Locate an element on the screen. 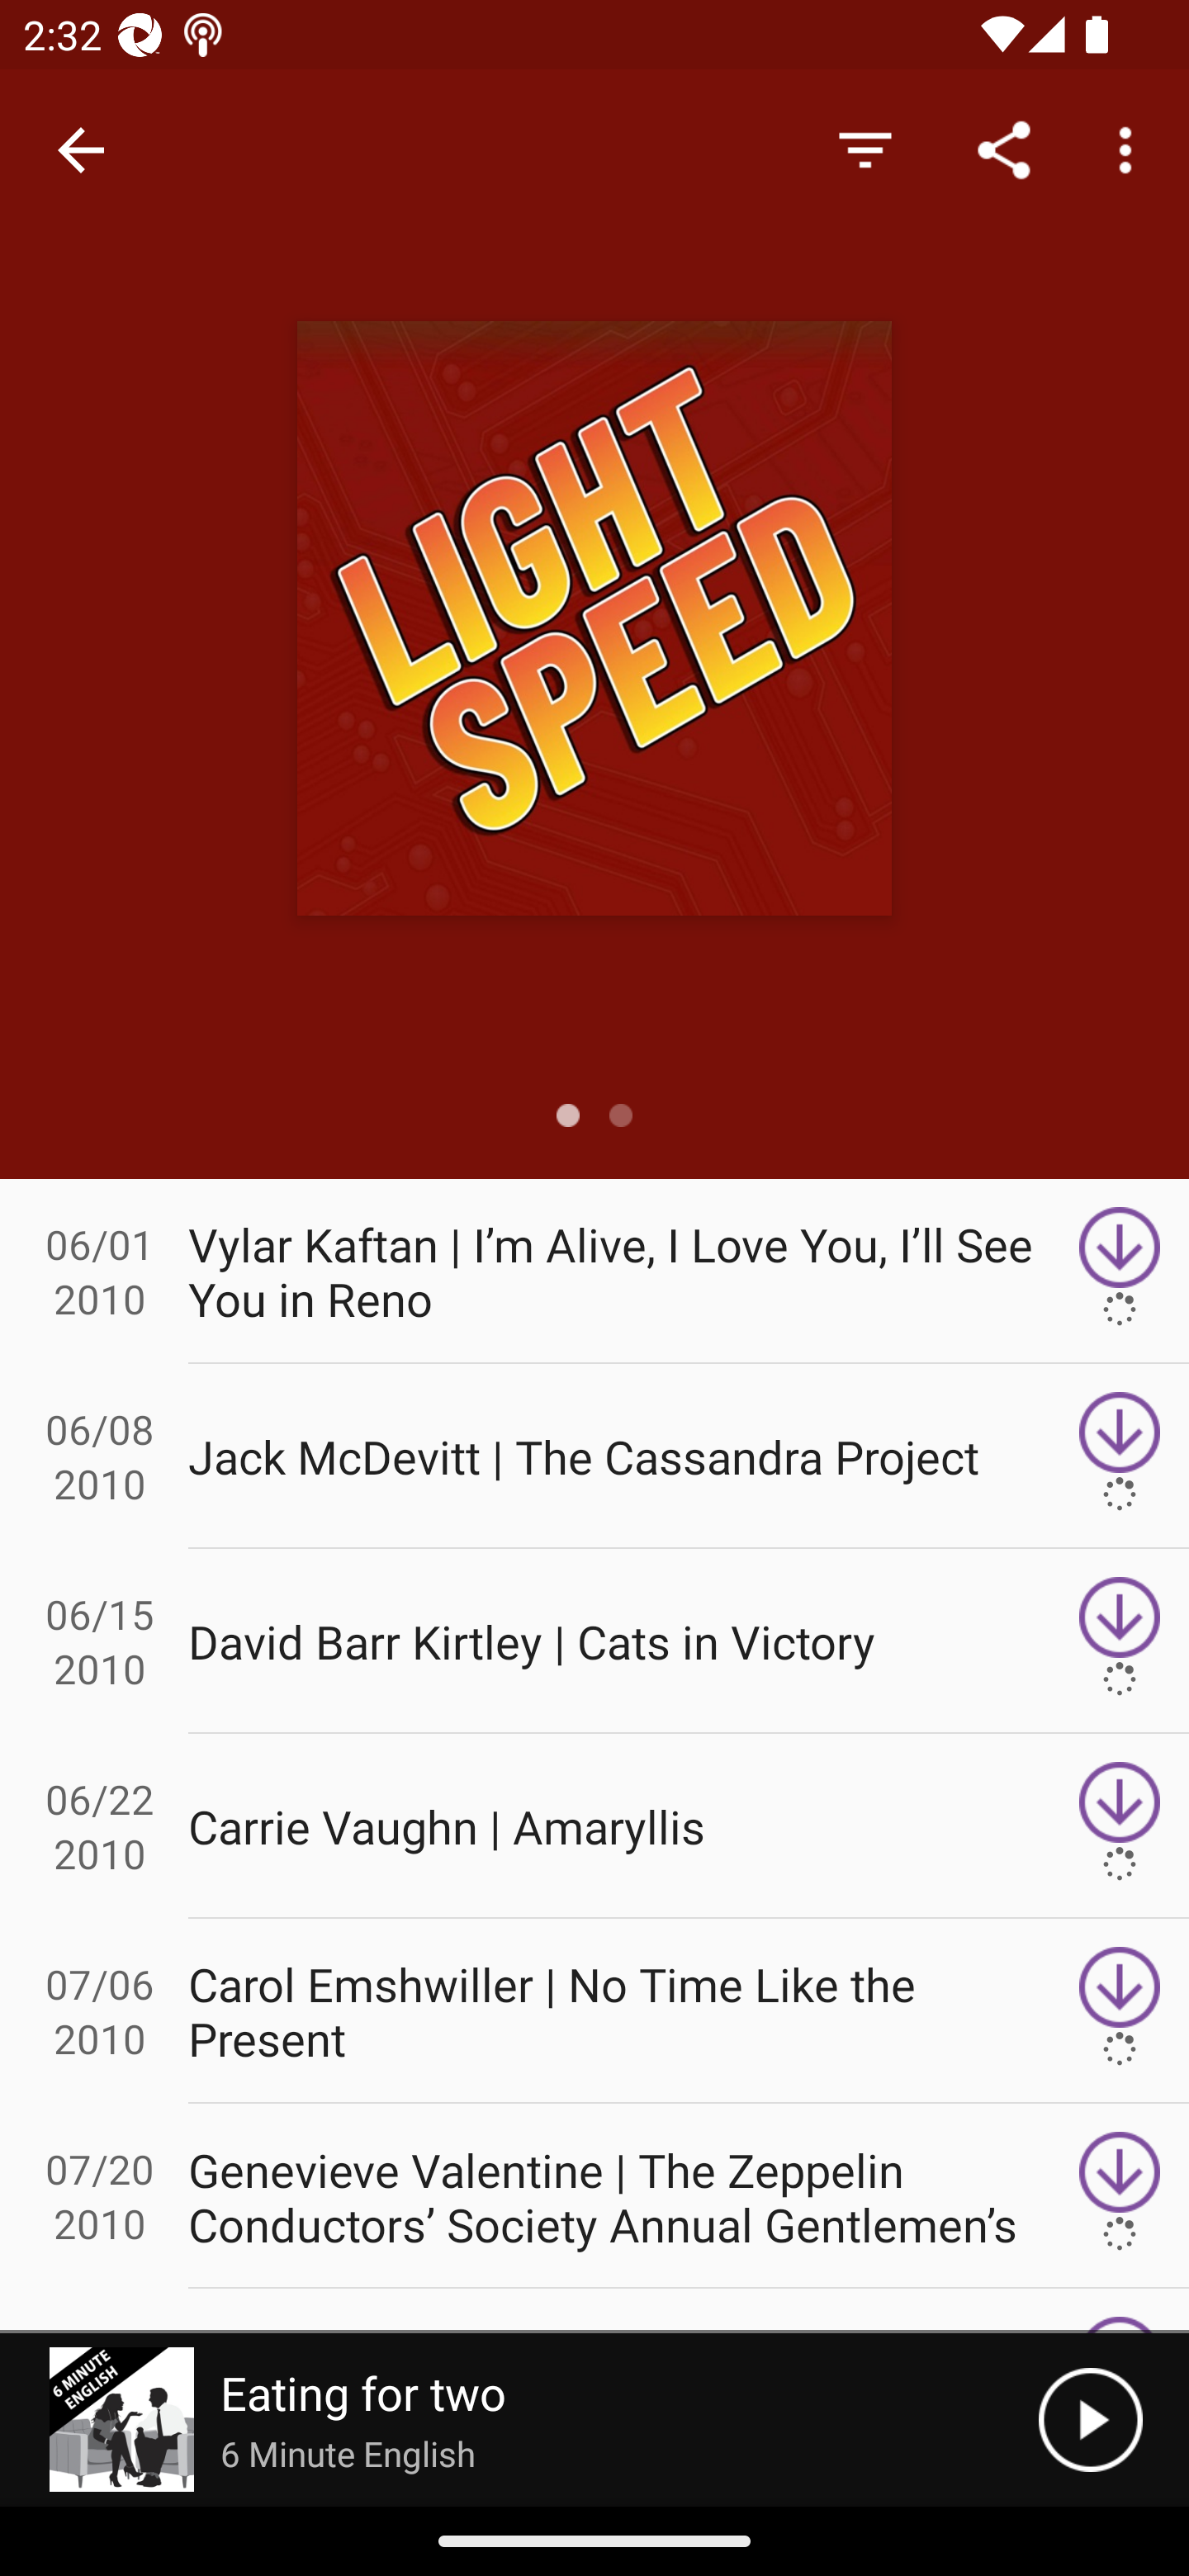 The width and height of the screenshot is (1189, 2576). Download  is located at coordinates (1120, 1641).